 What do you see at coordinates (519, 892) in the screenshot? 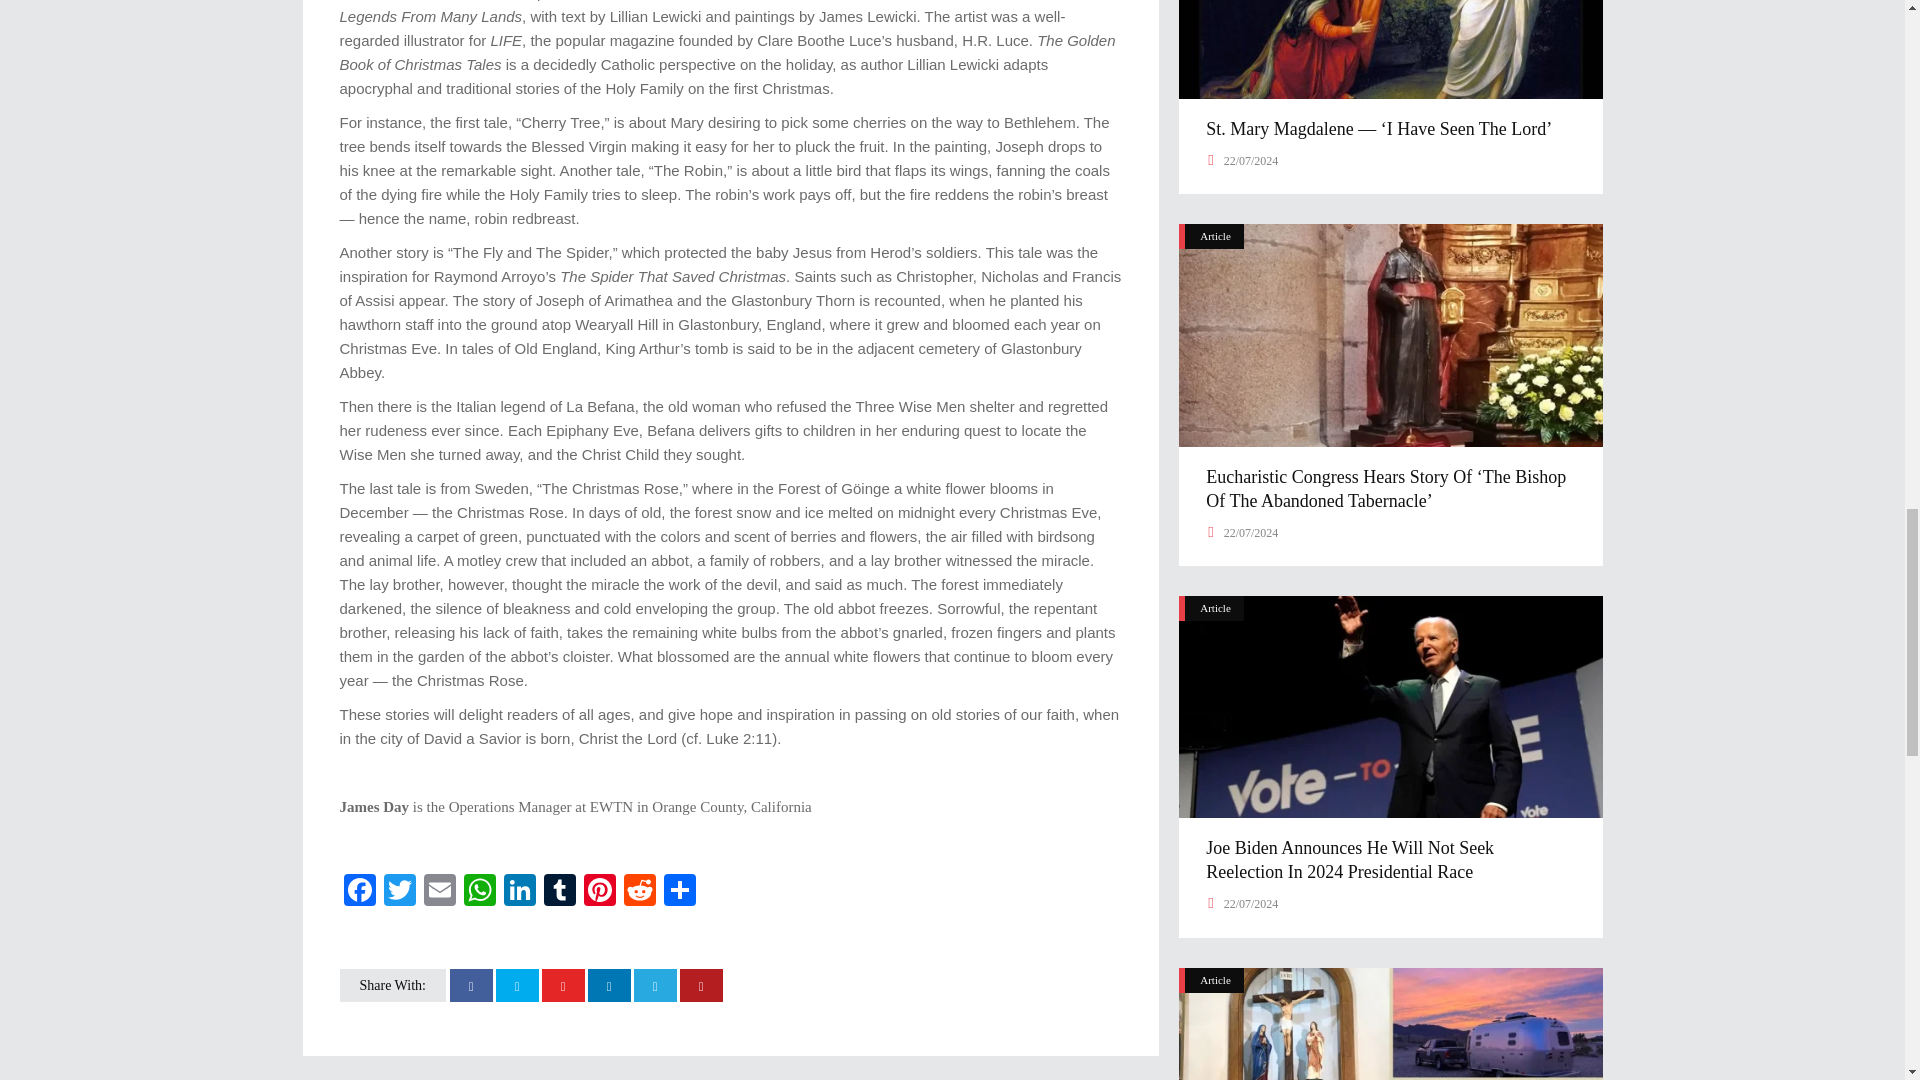
I see `LinkedIn` at bounding box center [519, 892].